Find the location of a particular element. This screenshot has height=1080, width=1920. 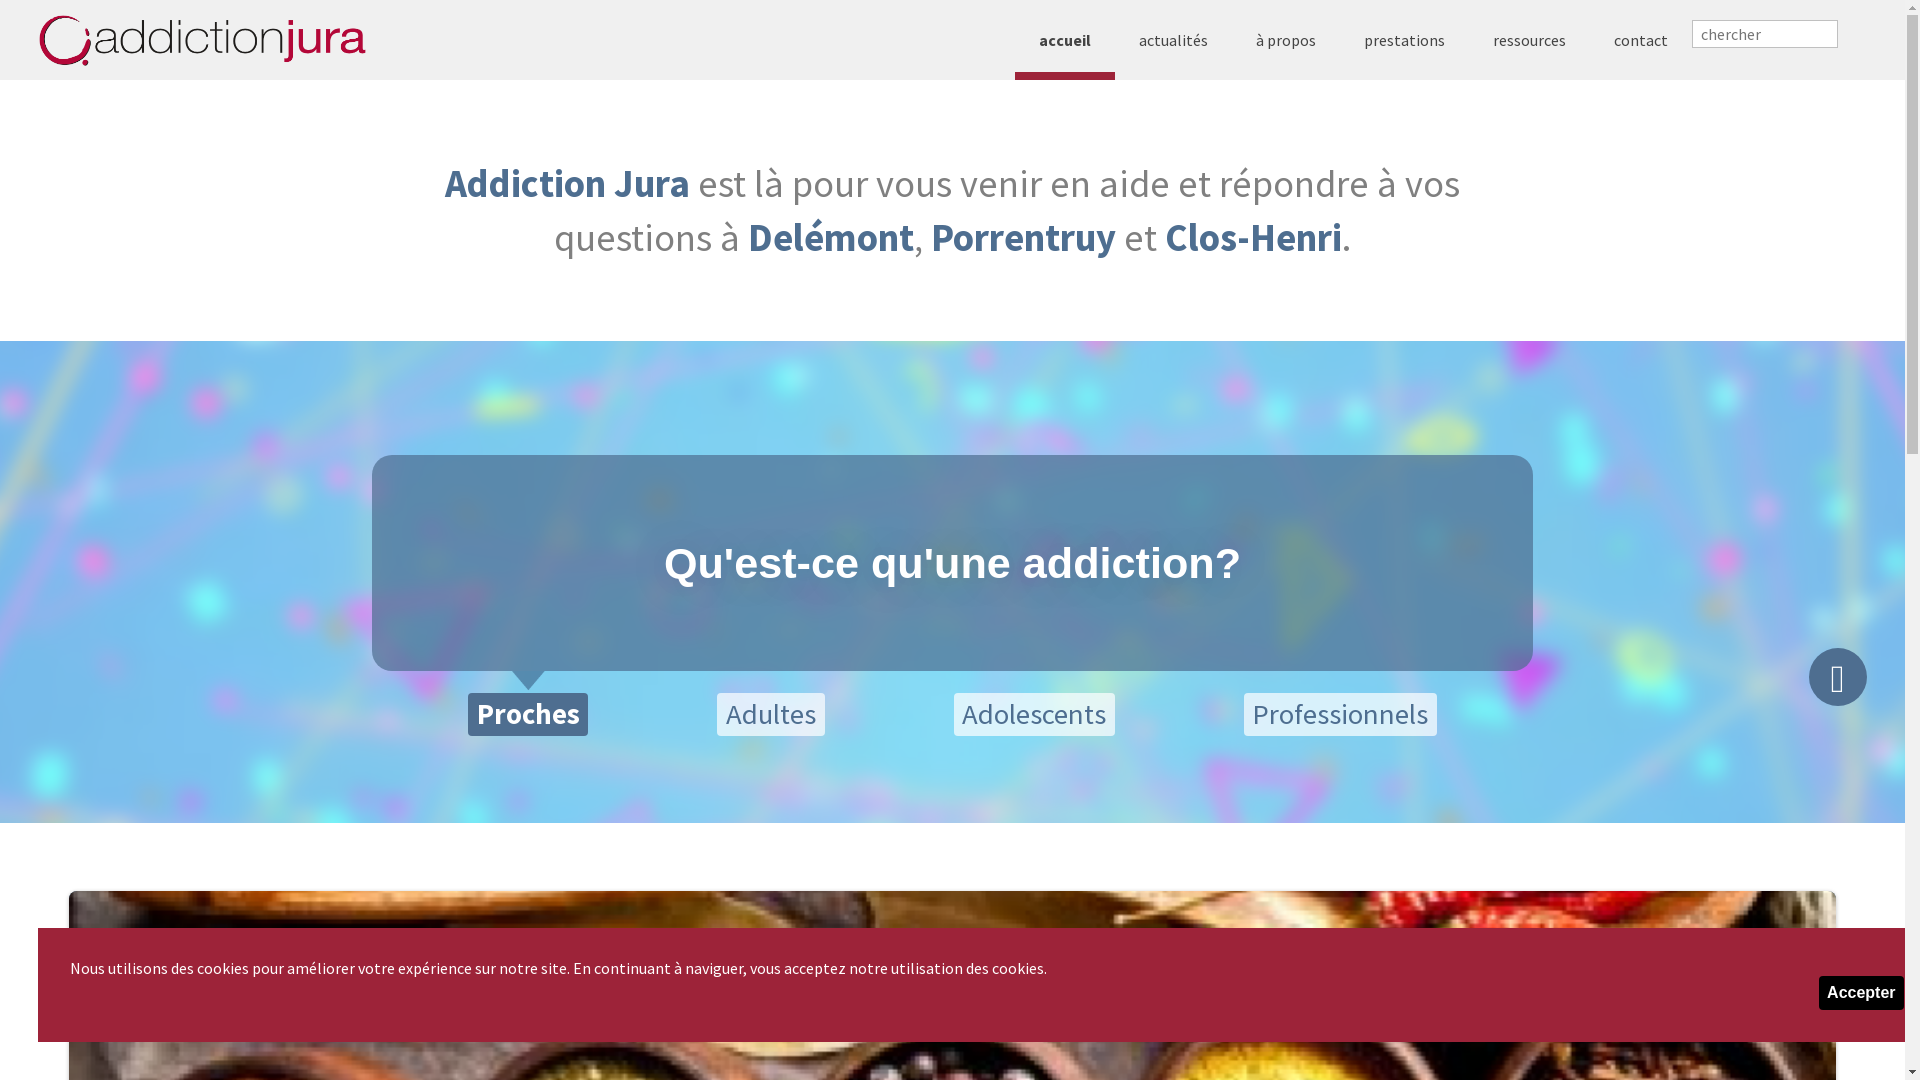

accueil is located at coordinates (1065, 40).